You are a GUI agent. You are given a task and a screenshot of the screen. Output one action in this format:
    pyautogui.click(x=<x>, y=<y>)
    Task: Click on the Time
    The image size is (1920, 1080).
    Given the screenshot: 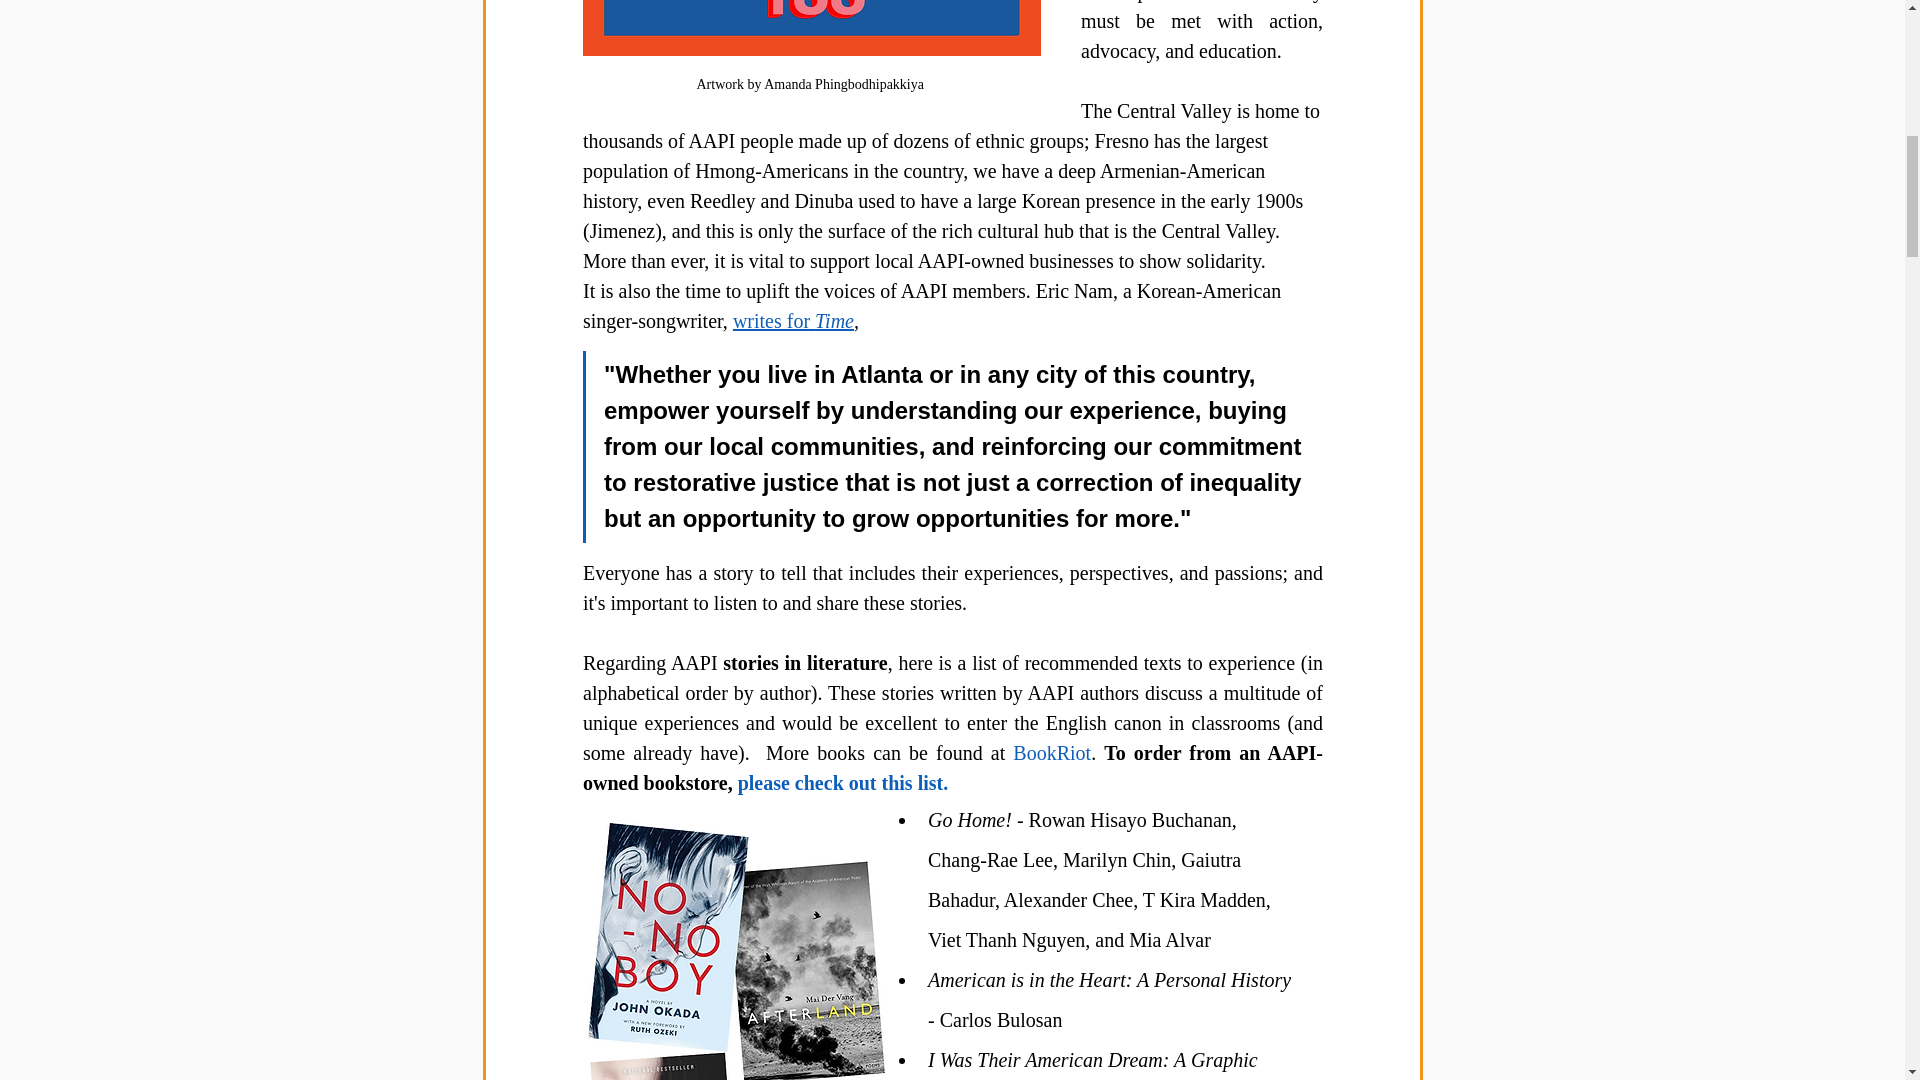 What is the action you would take?
    pyautogui.click(x=834, y=320)
    